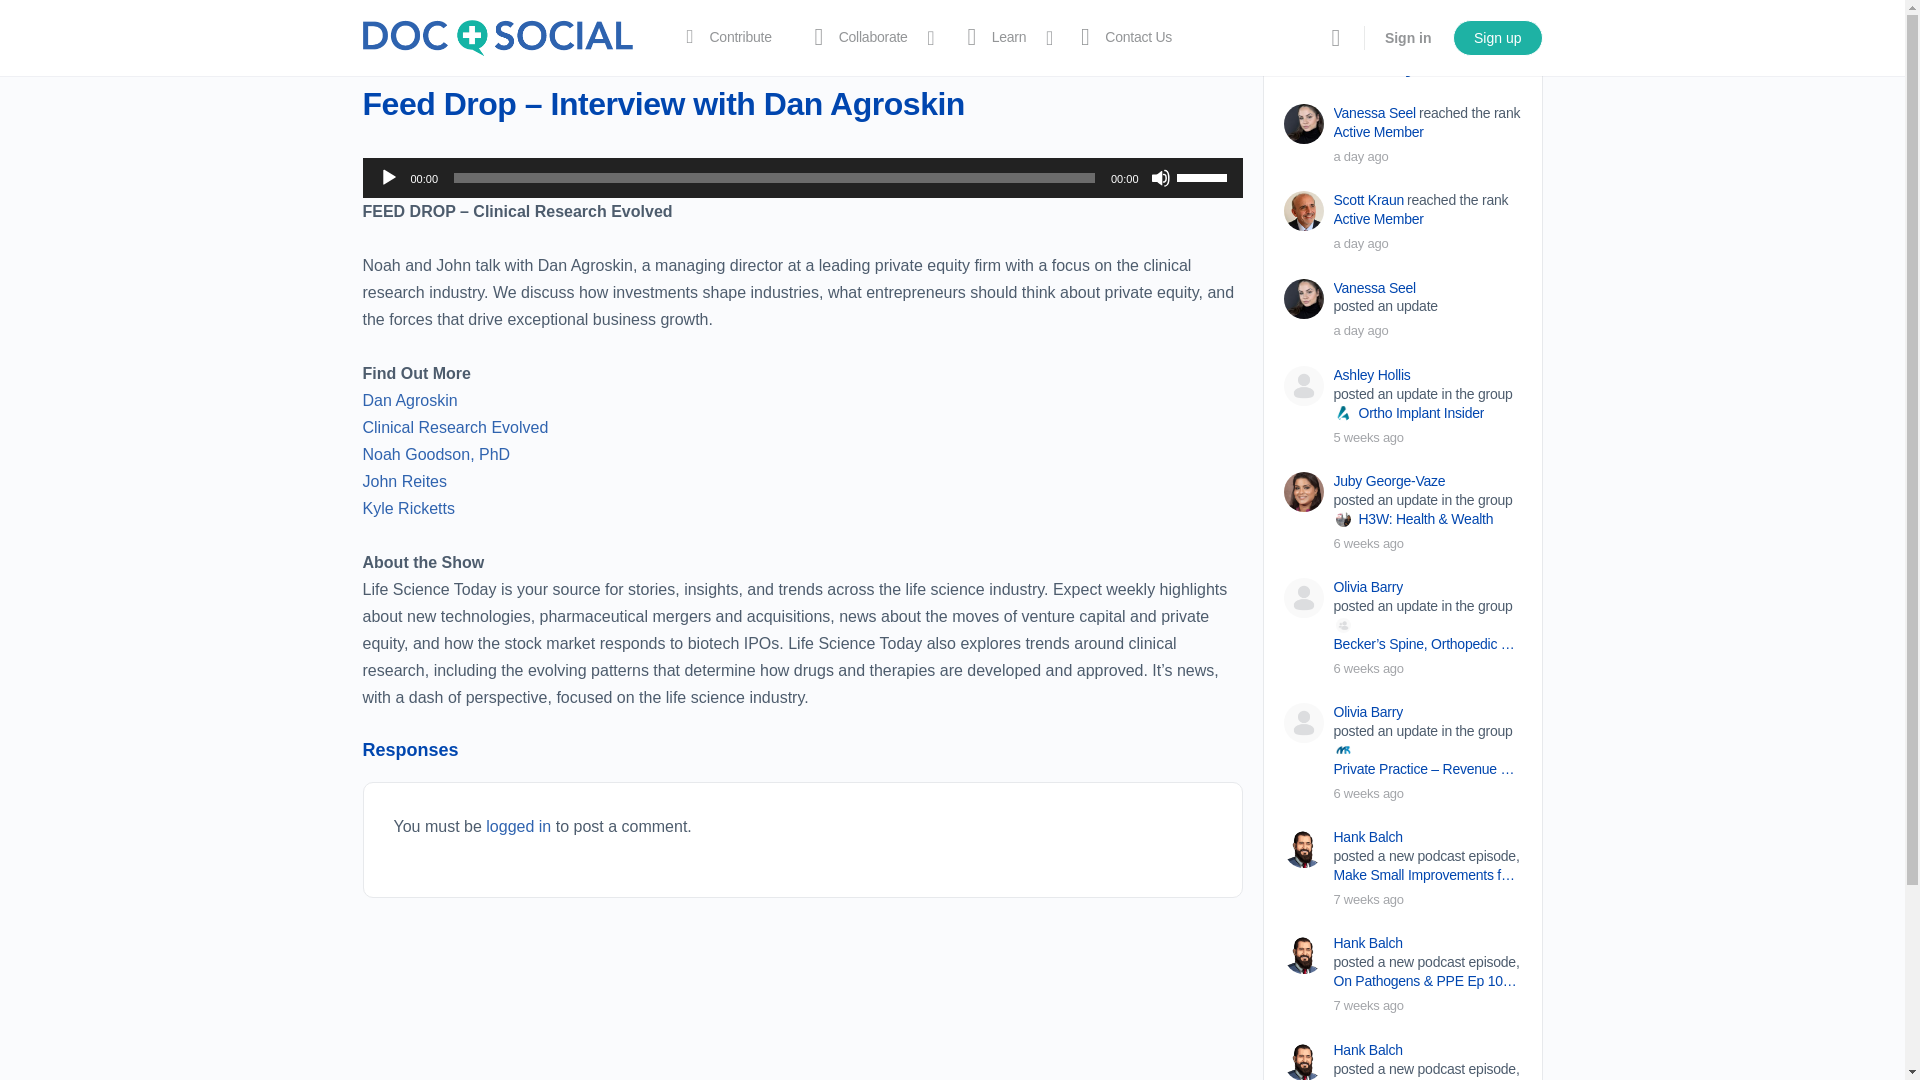 The image size is (1920, 1080). I want to click on Sign up, so click(1497, 38).